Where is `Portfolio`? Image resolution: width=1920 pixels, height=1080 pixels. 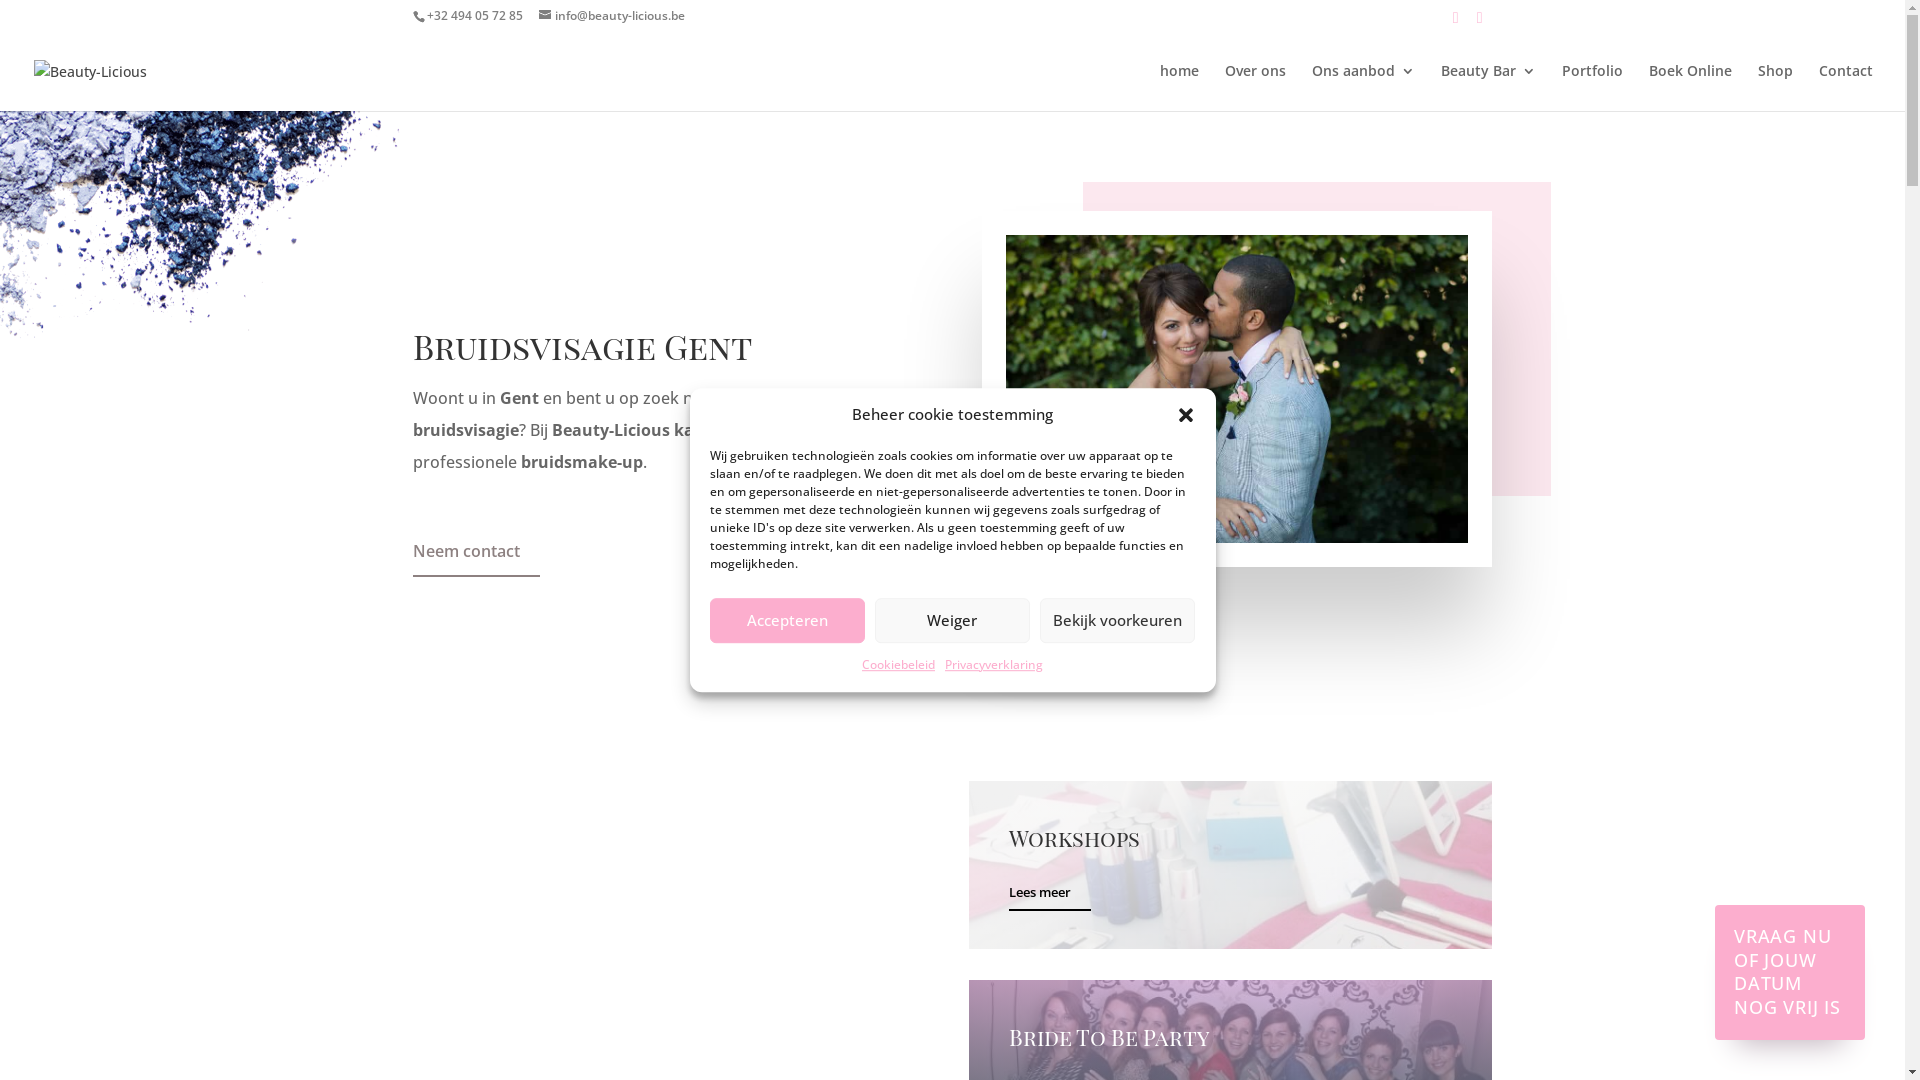 Portfolio is located at coordinates (1592, 88).